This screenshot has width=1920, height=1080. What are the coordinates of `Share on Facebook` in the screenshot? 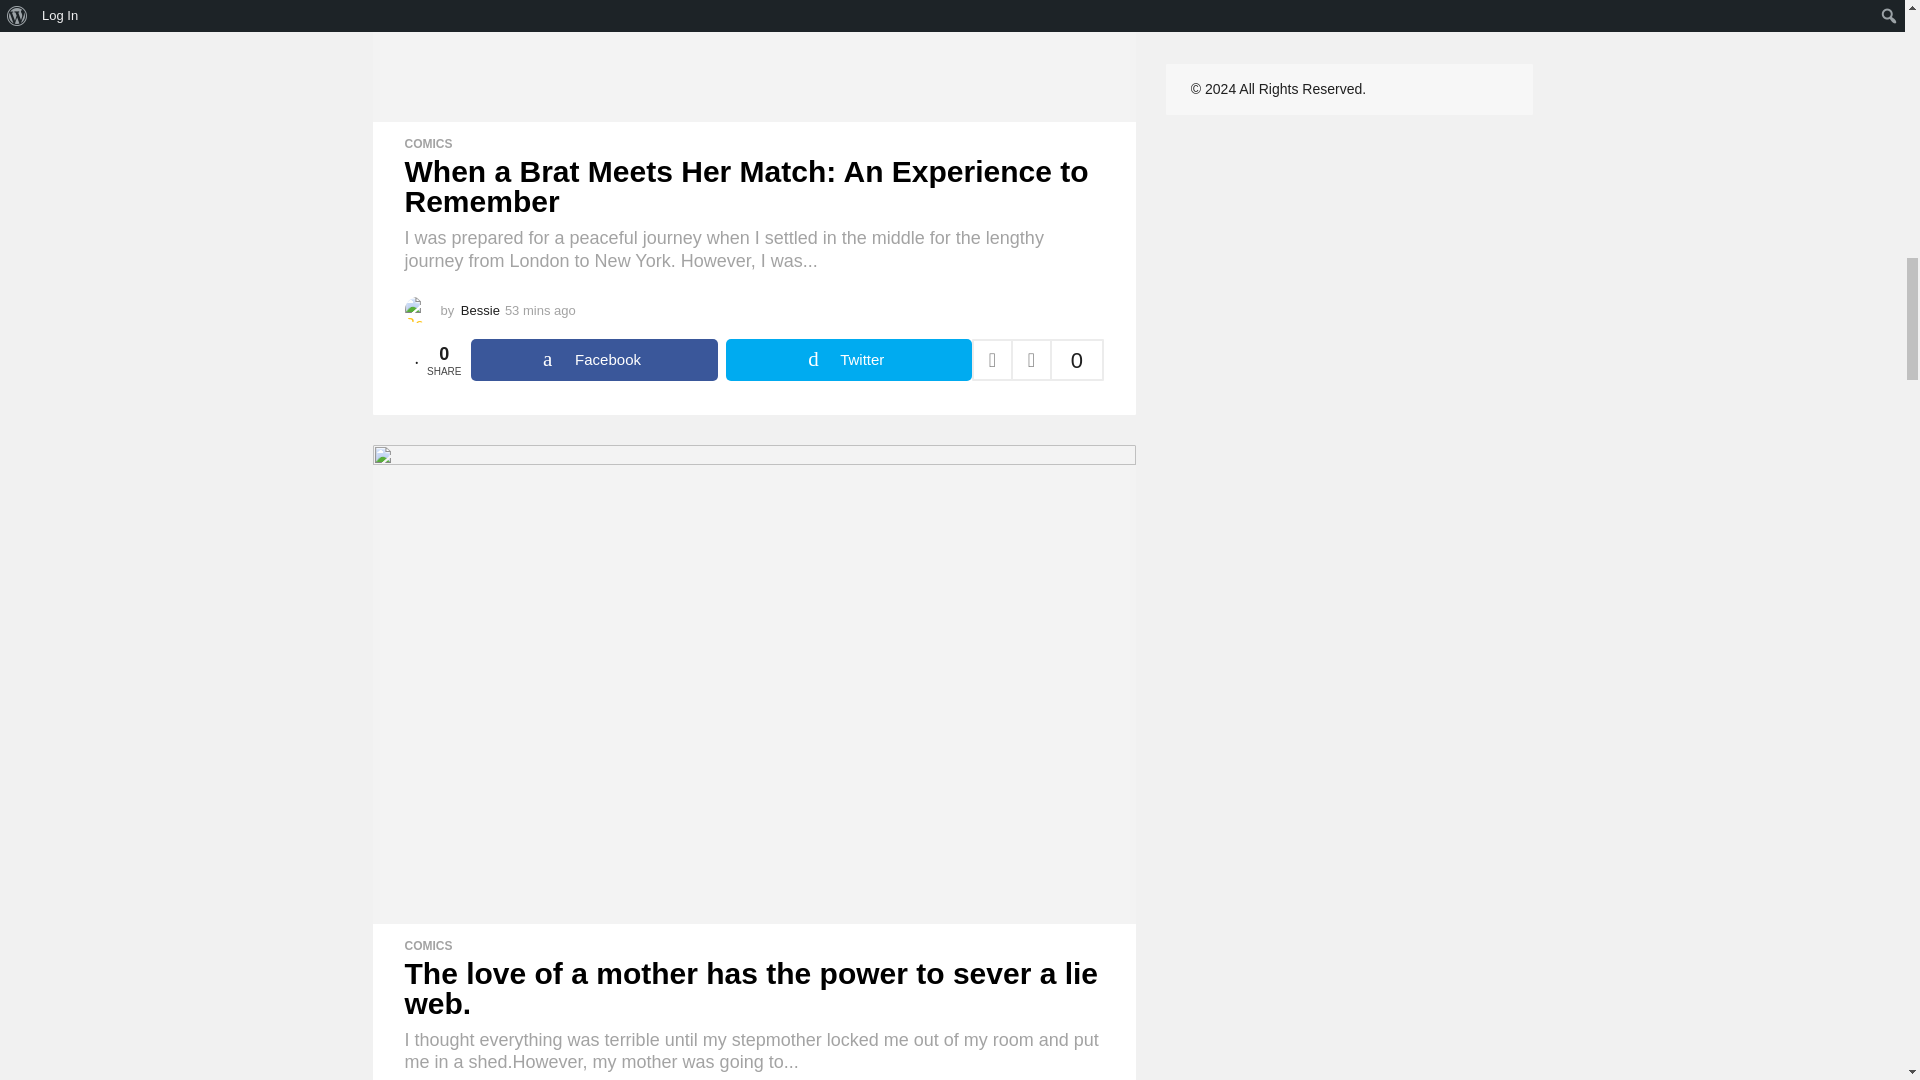 It's located at (593, 360).